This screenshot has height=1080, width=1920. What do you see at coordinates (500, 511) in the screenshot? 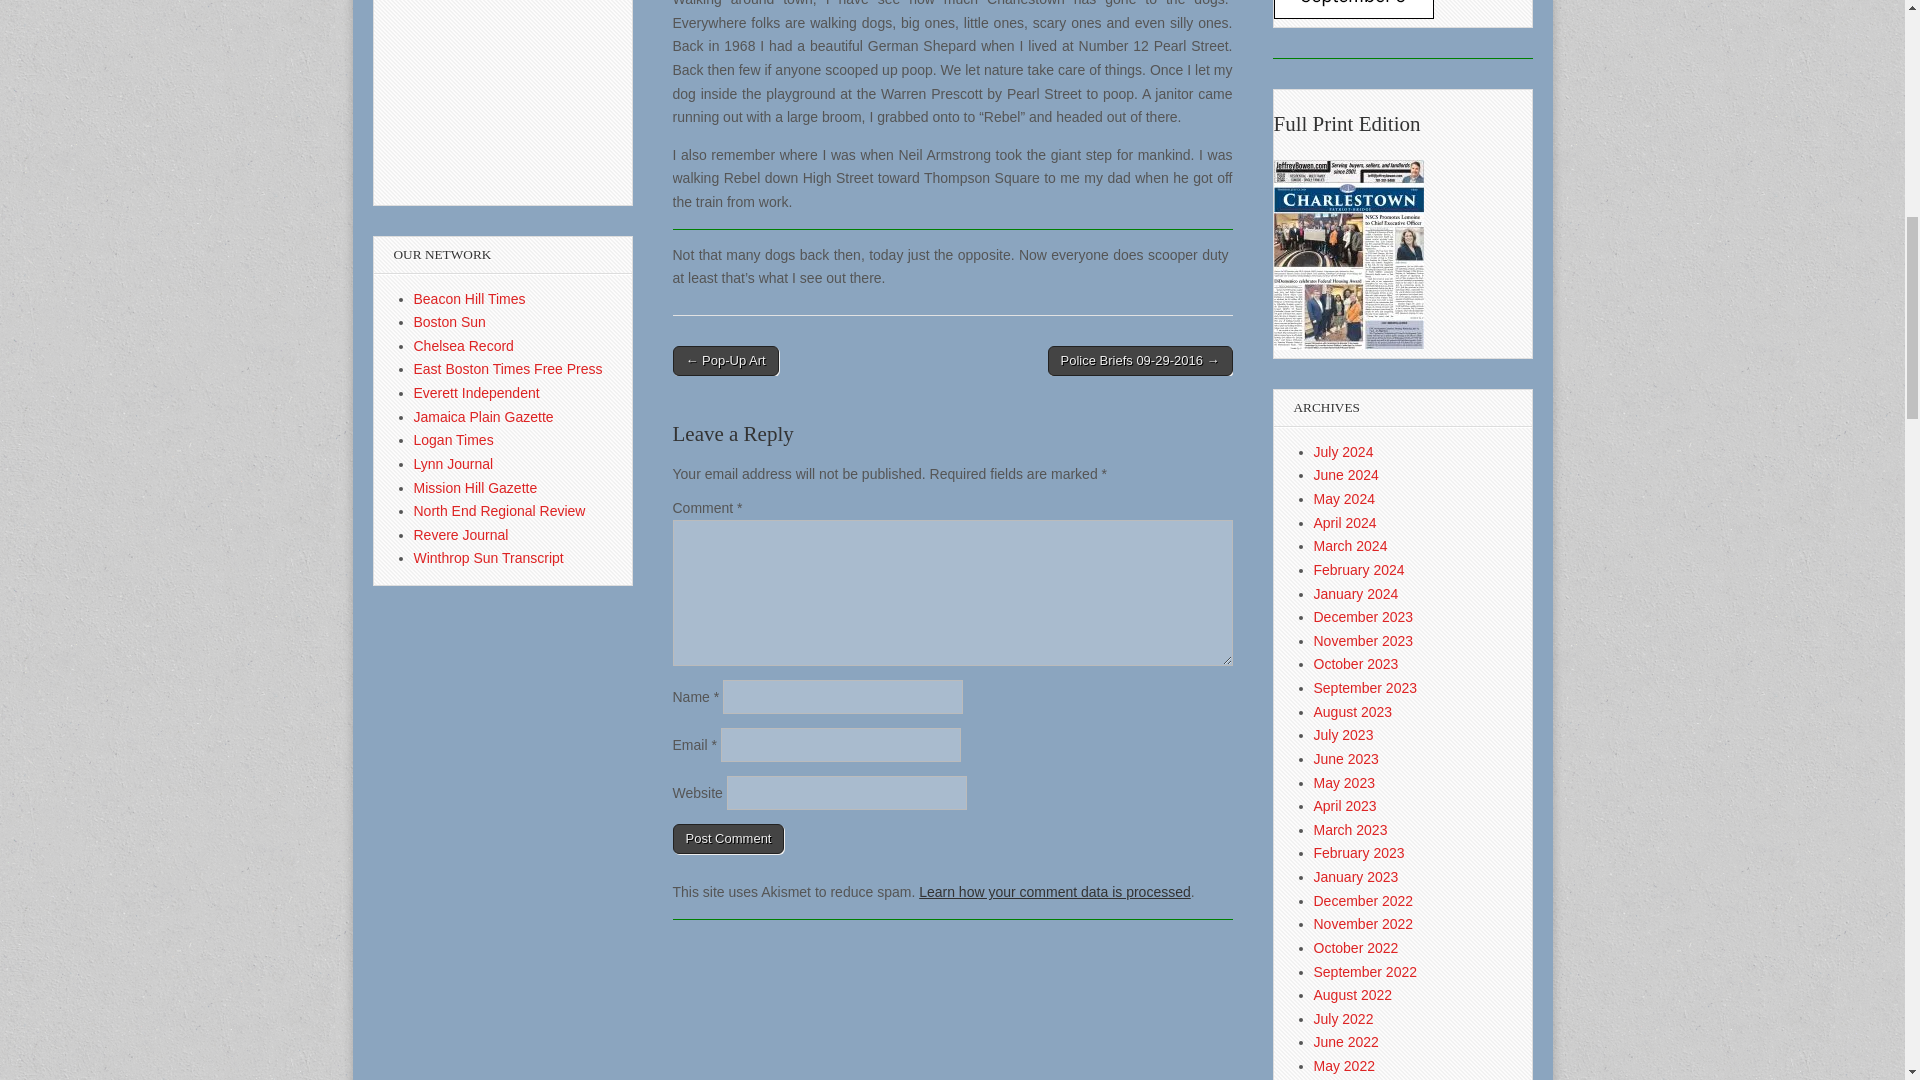
I see `North End Regional Review` at bounding box center [500, 511].